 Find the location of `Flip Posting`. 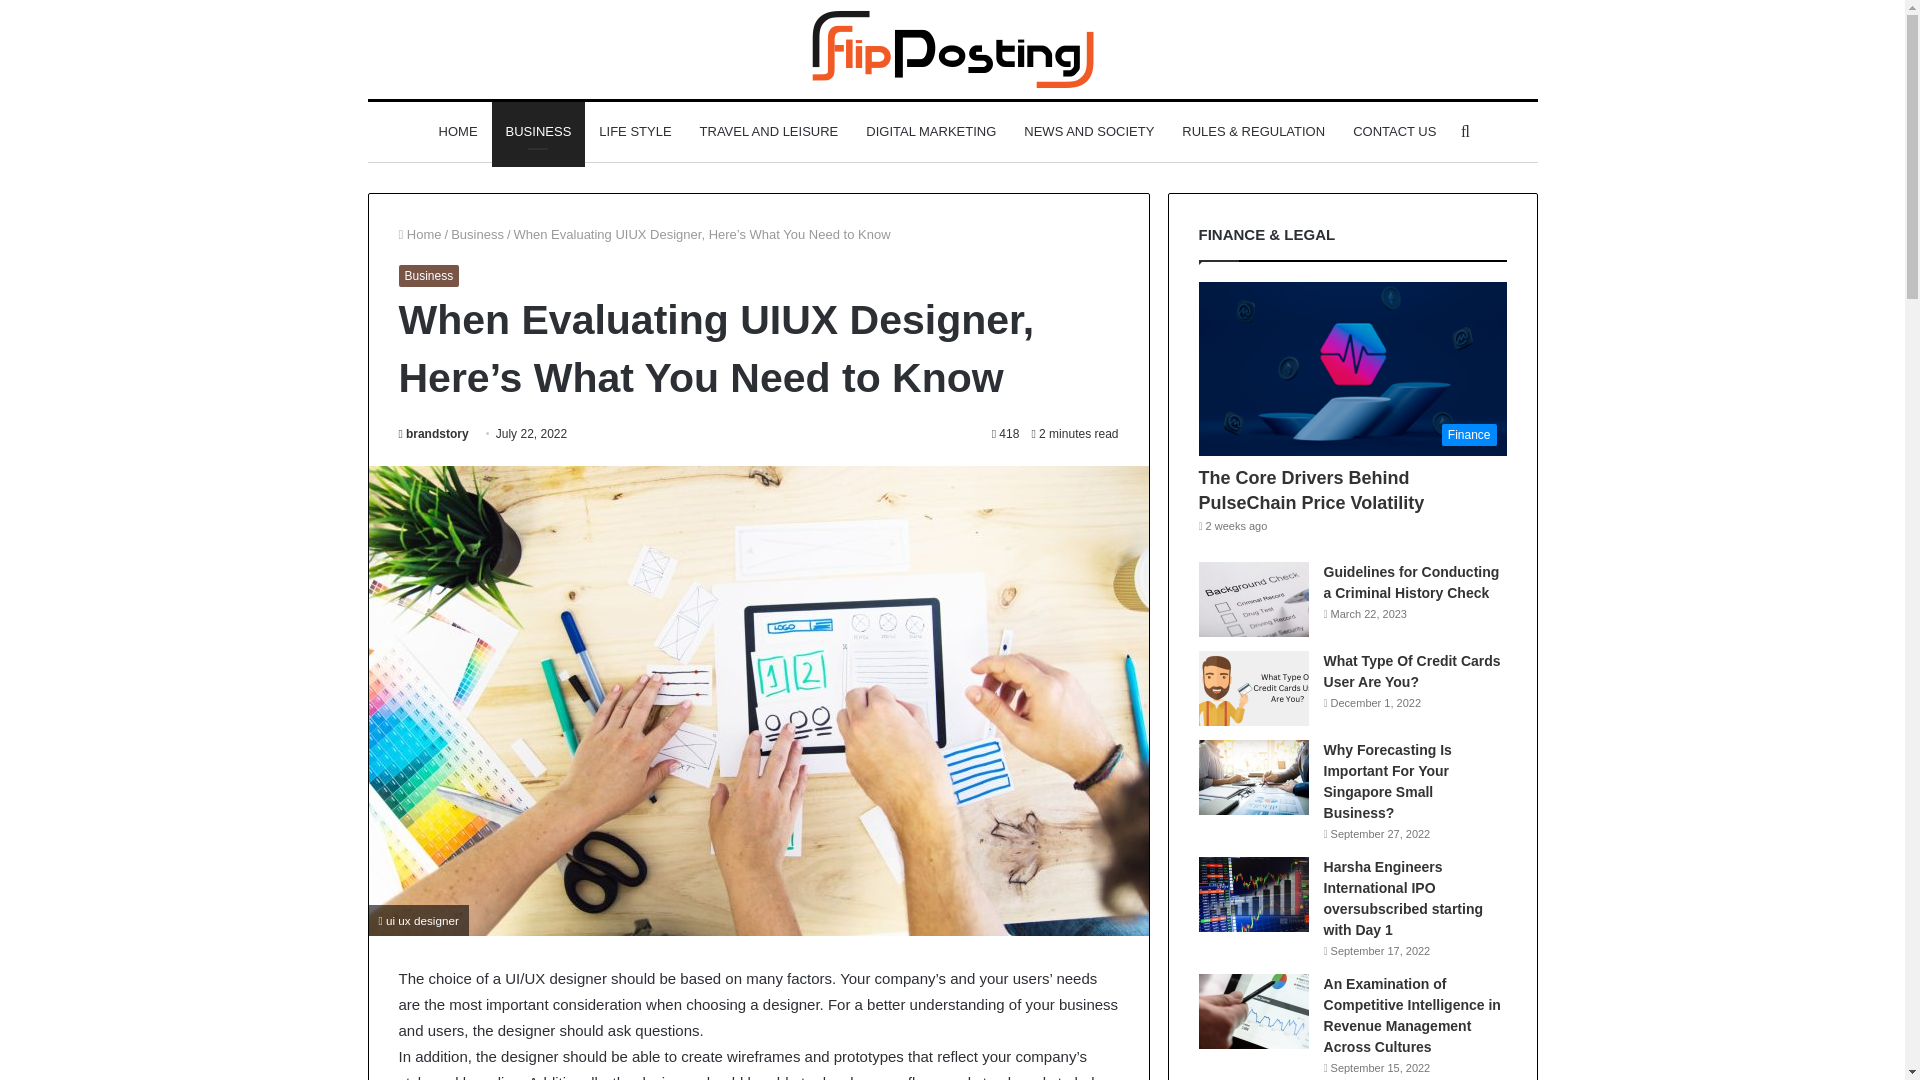

Flip Posting is located at coordinates (953, 48).